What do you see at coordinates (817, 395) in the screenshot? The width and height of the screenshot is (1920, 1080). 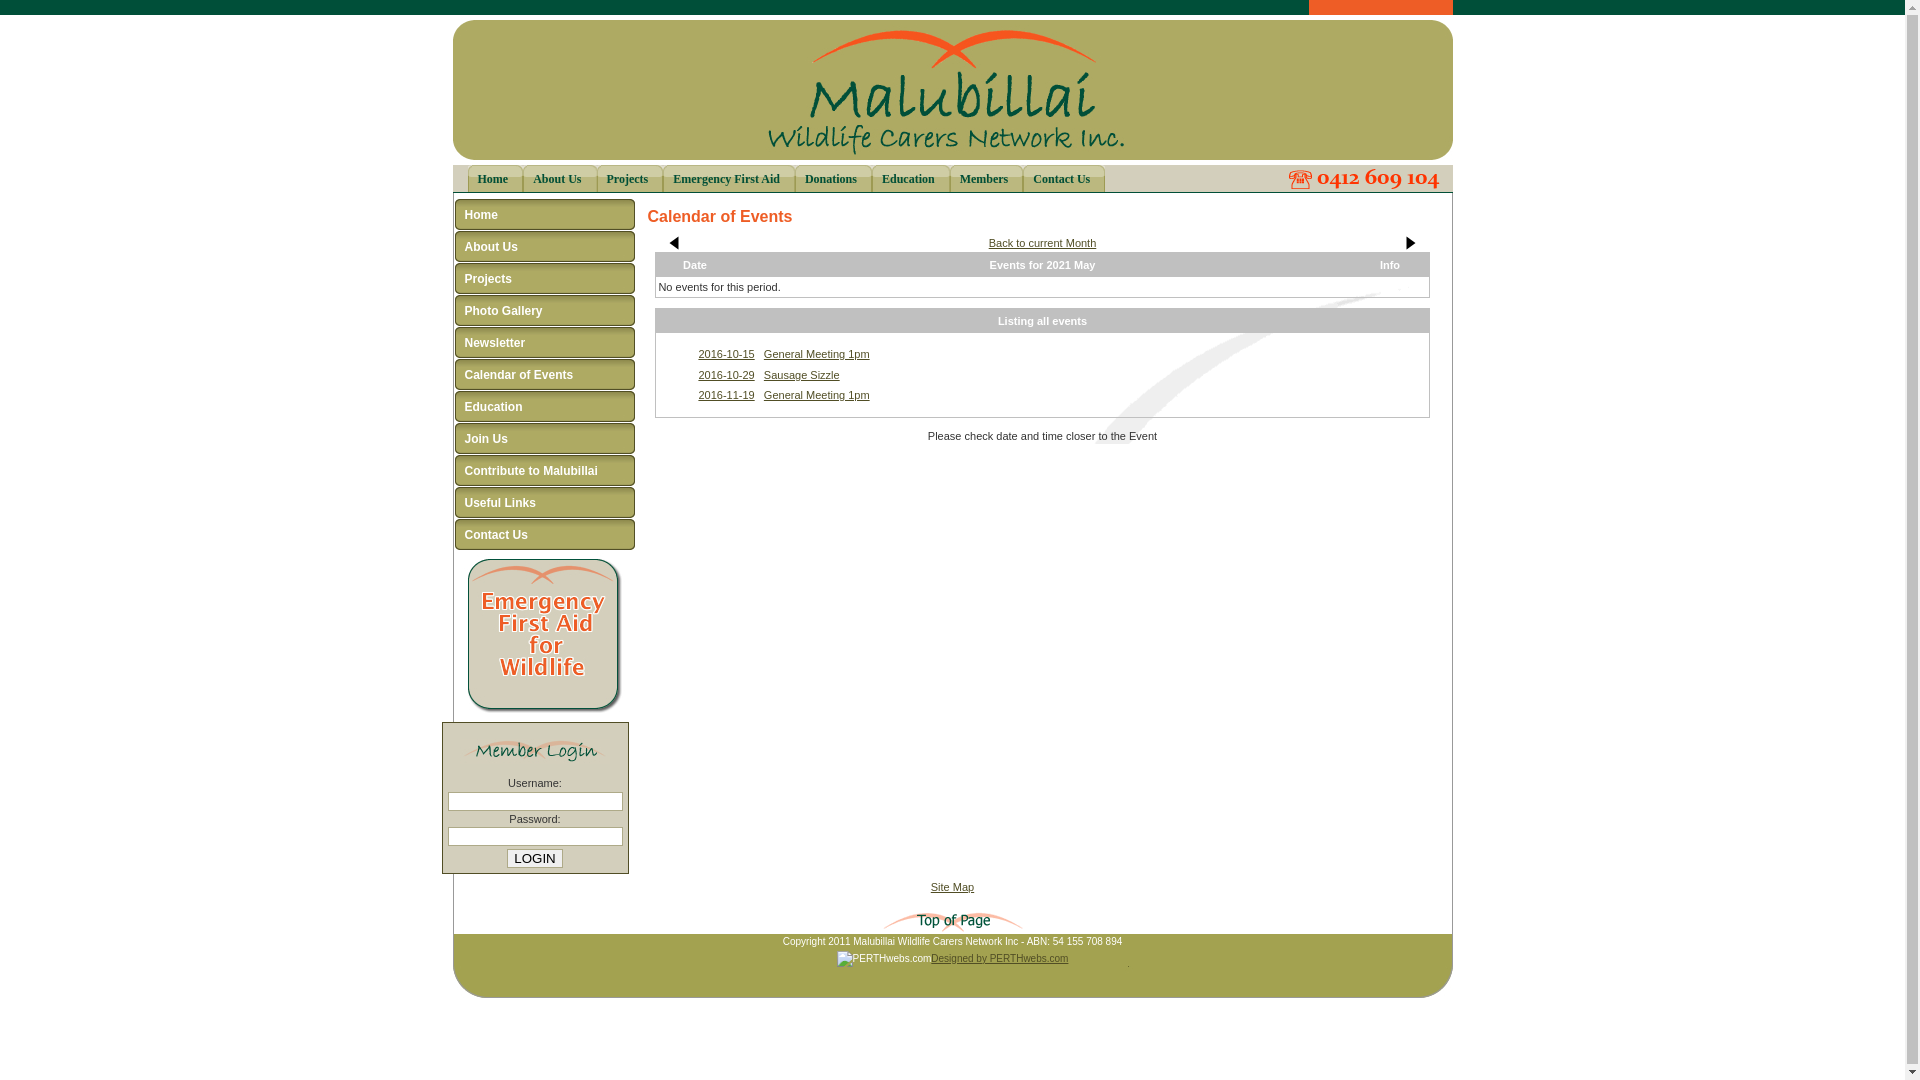 I see `General Meeting 1pm` at bounding box center [817, 395].